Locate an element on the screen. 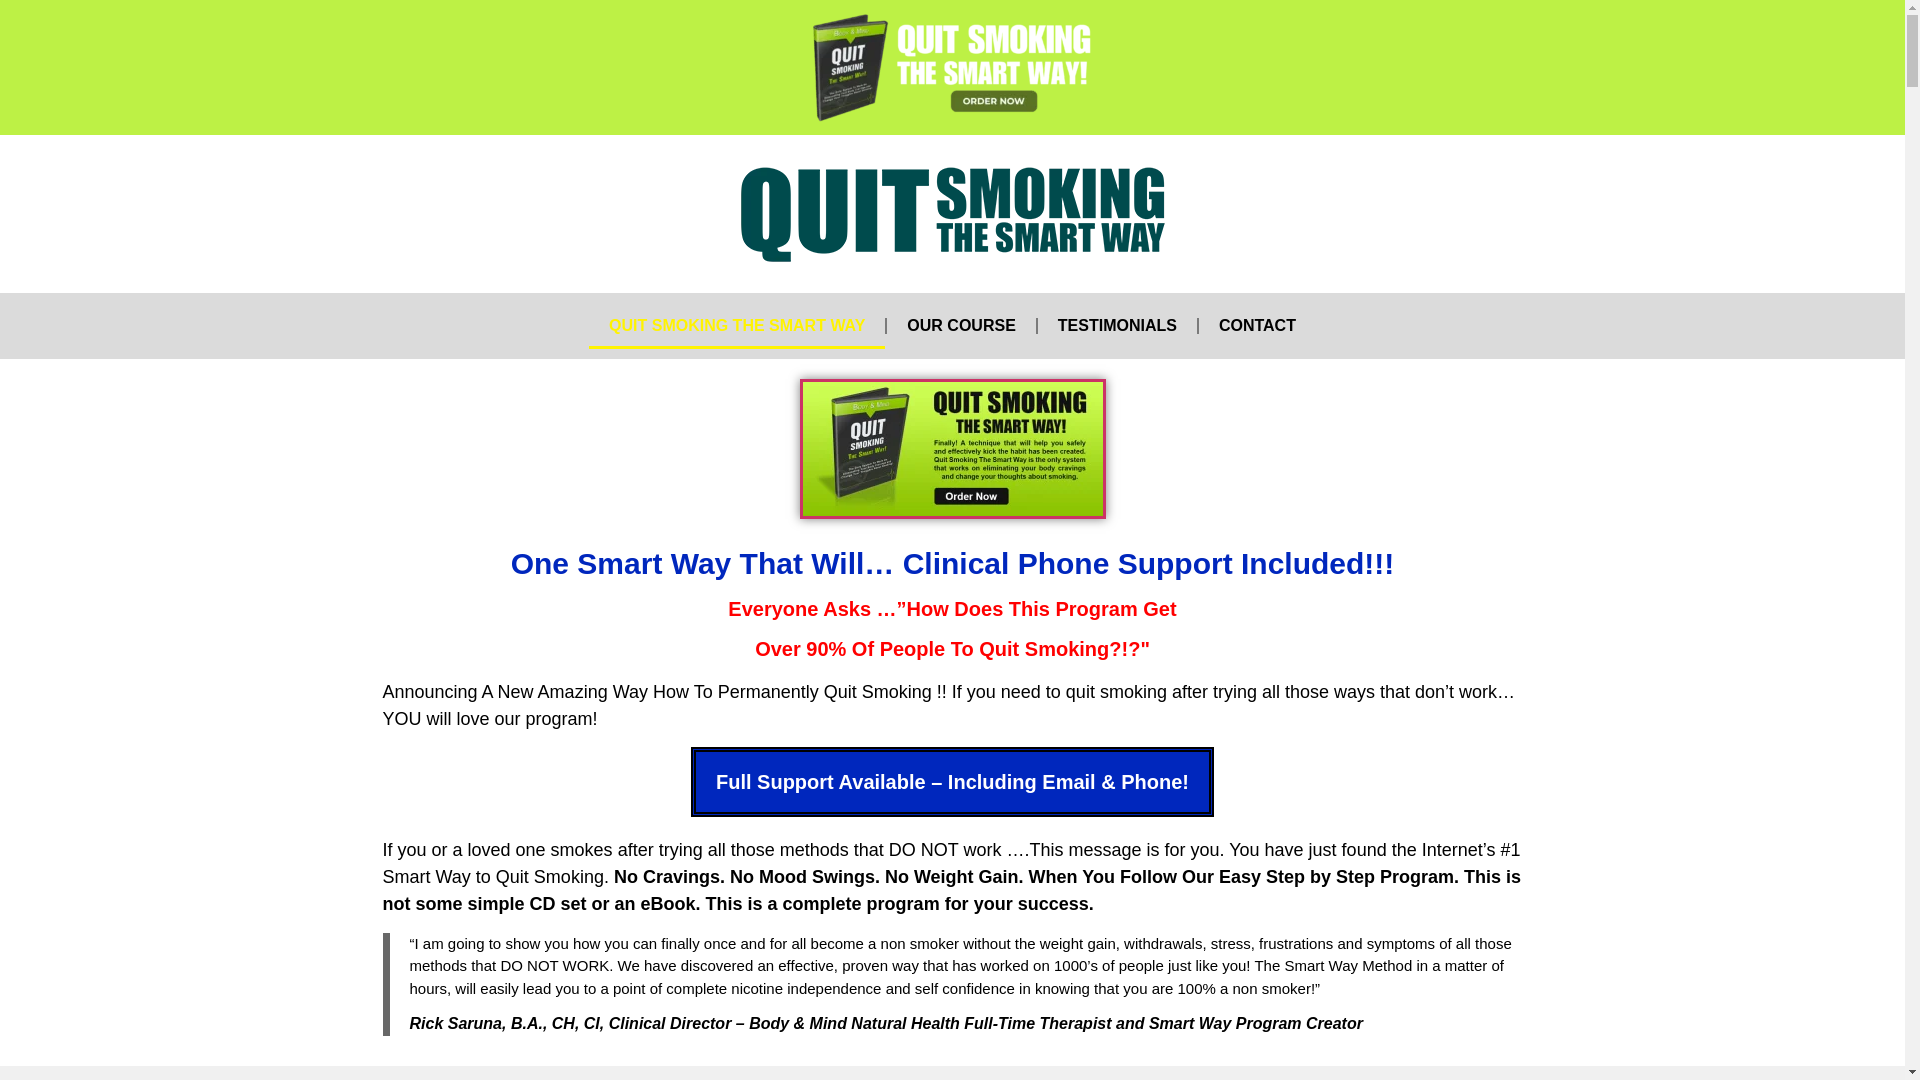 The width and height of the screenshot is (1920, 1080). TESTIMONIALS is located at coordinates (1117, 326).